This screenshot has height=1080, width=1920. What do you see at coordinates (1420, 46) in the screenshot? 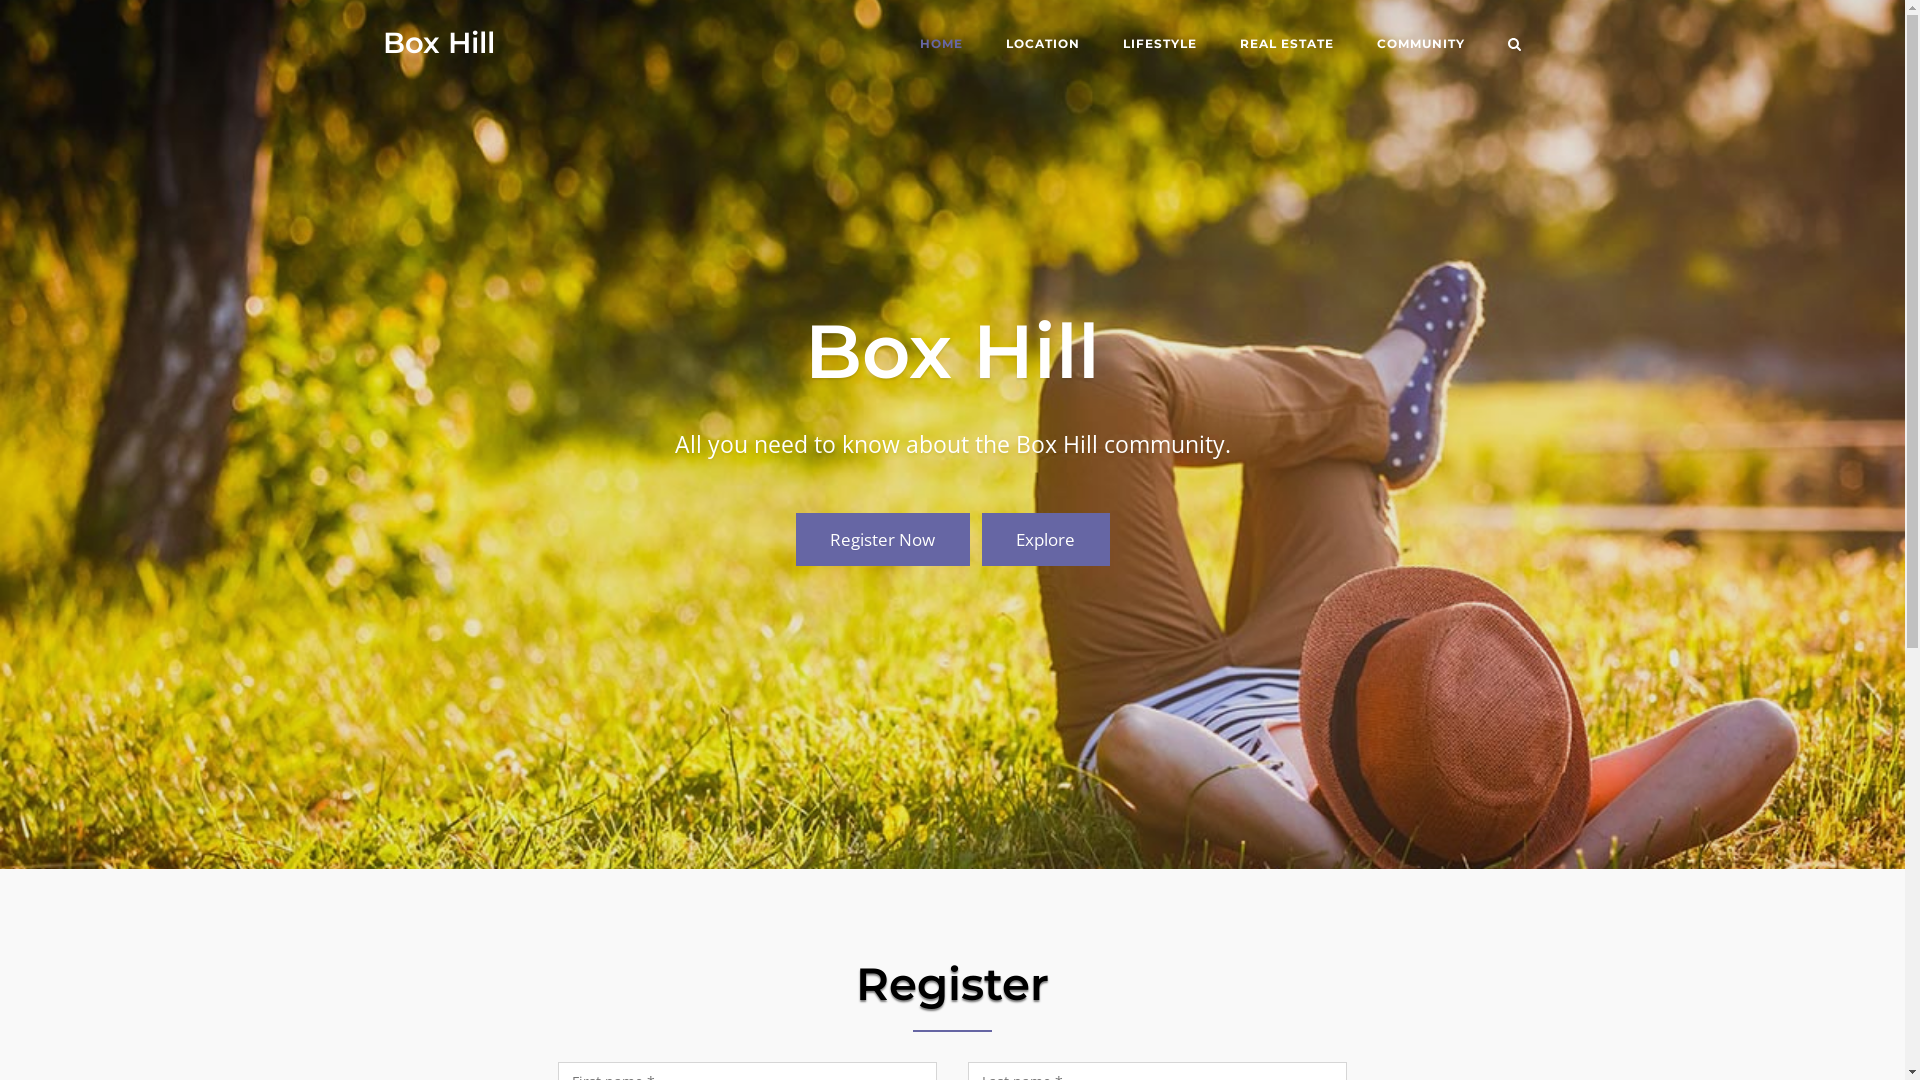
I see `COMMUNITY` at bounding box center [1420, 46].